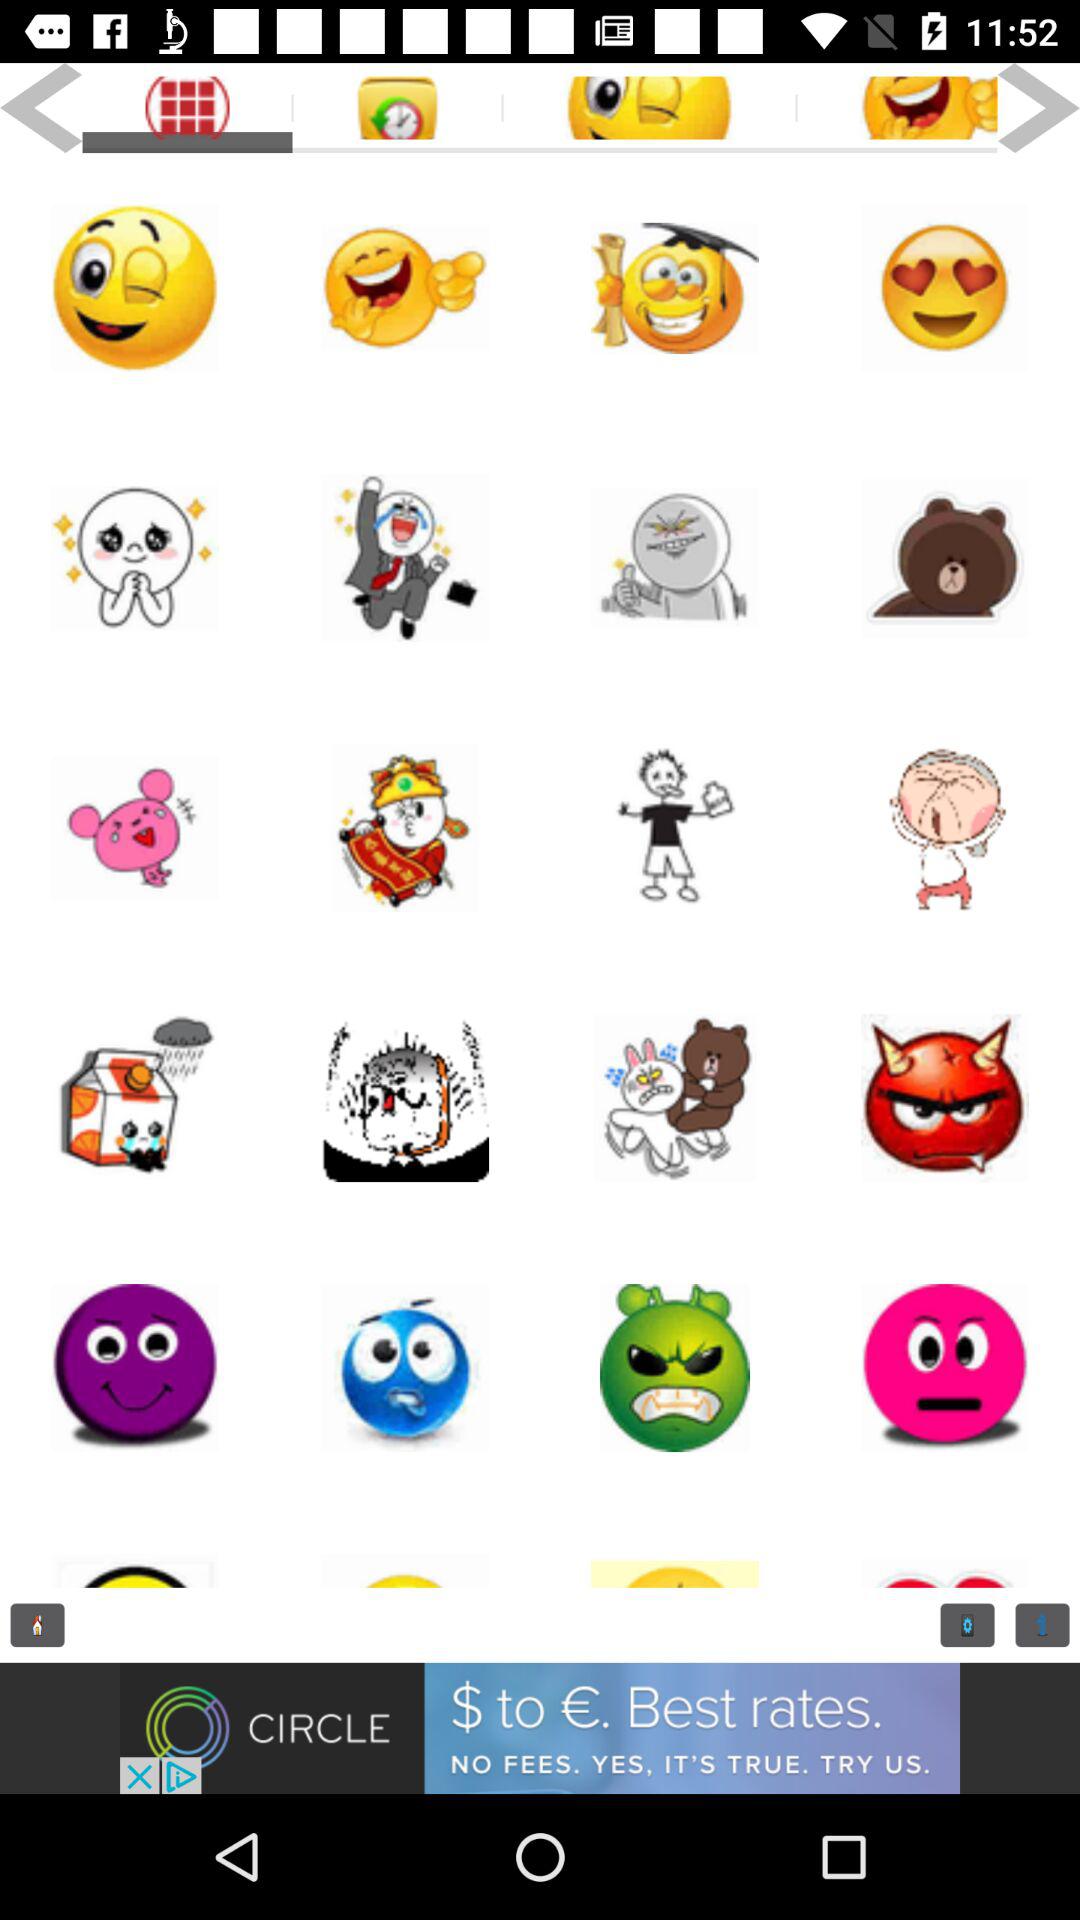 Image resolution: width=1080 pixels, height=1920 pixels. Describe the element at coordinates (675, 1545) in the screenshot. I see `select emoticon` at that location.